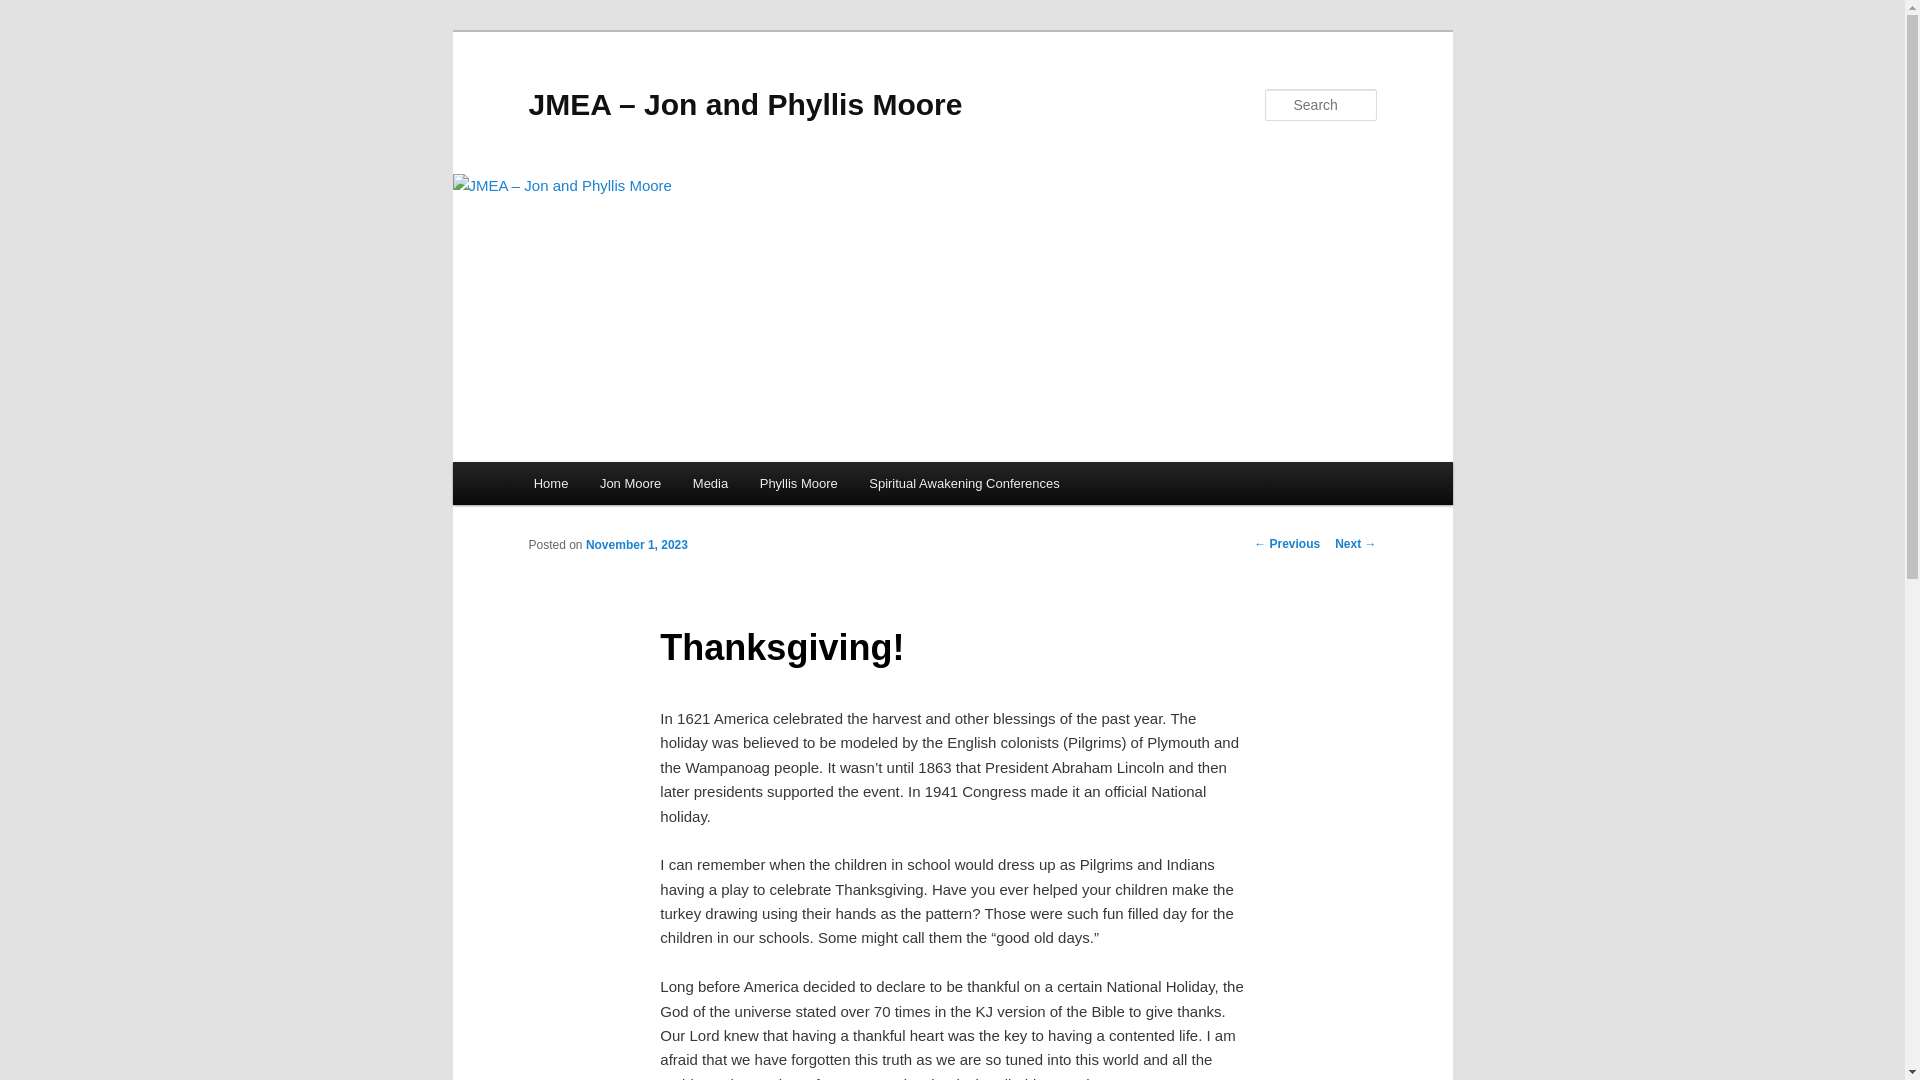  What do you see at coordinates (550, 484) in the screenshot?
I see `Home` at bounding box center [550, 484].